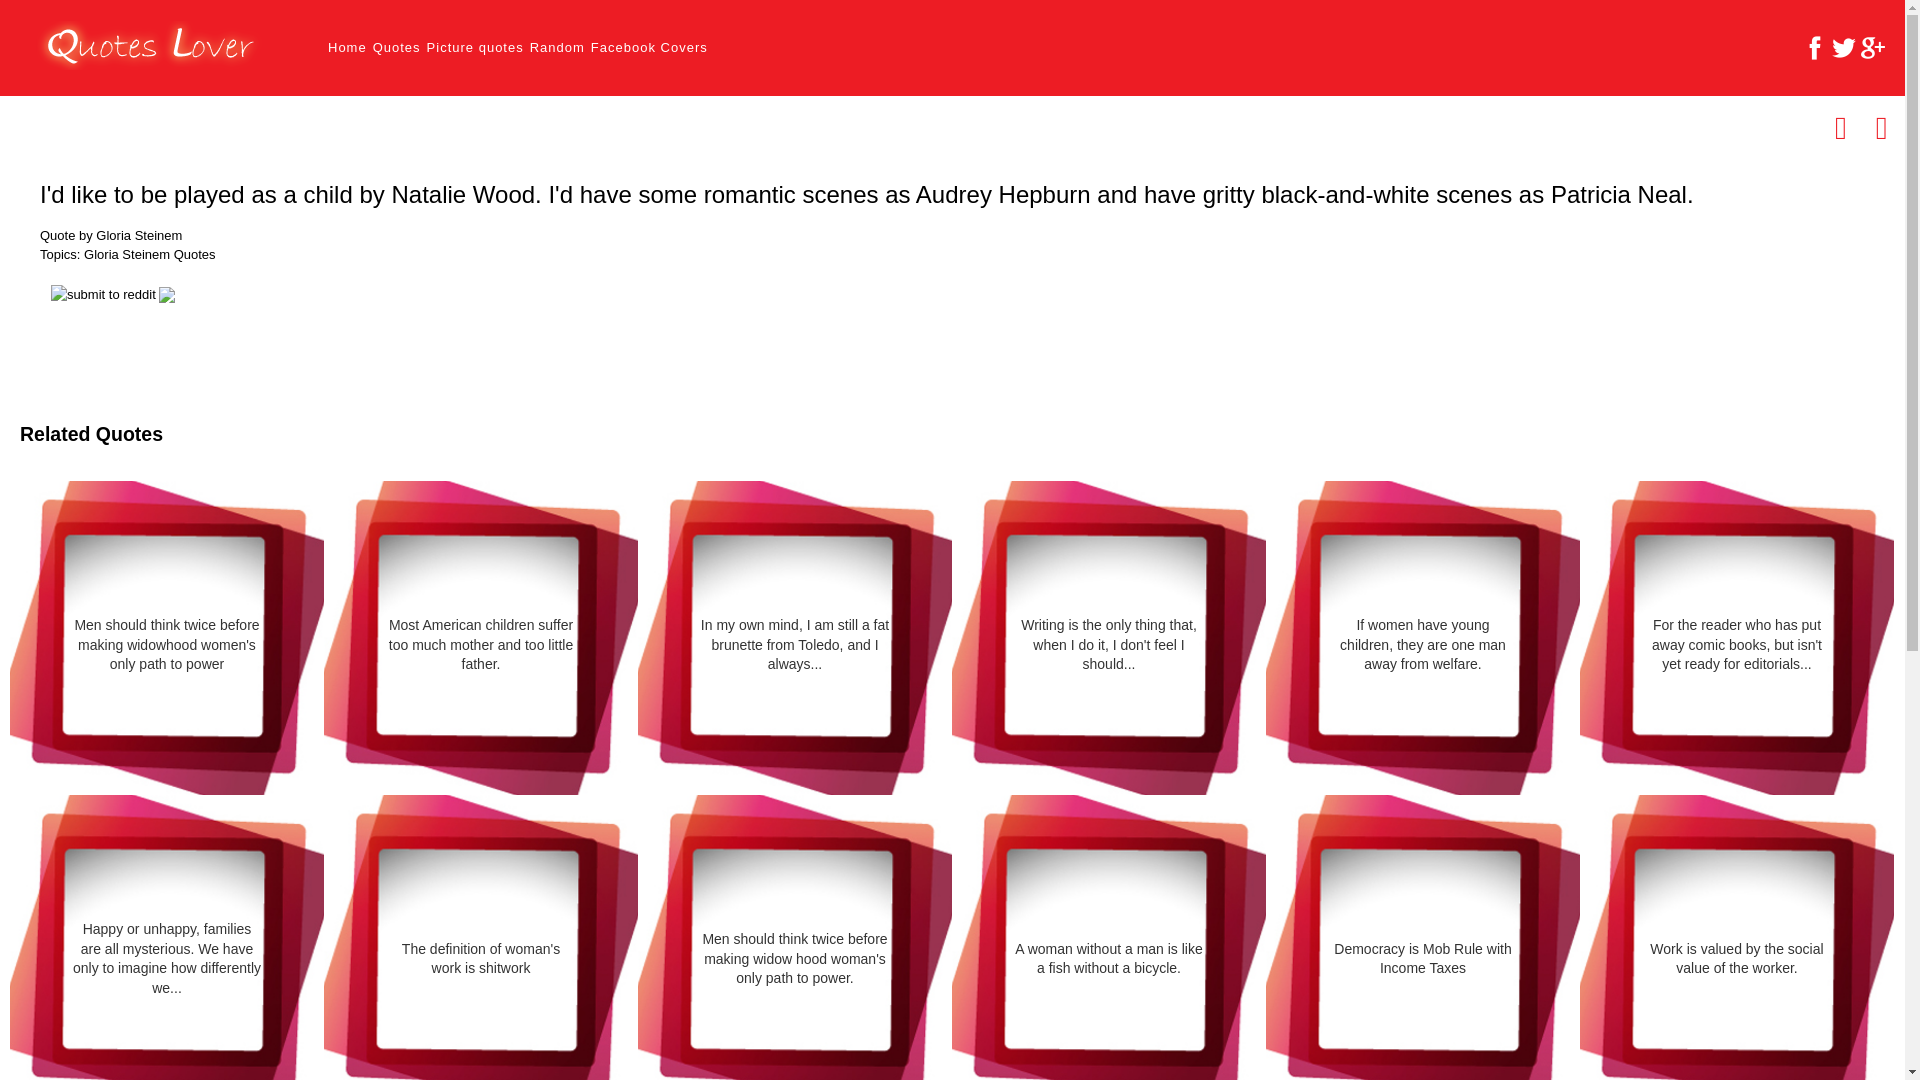 This screenshot has height=1080, width=1920. What do you see at coordinates (557, 48) in the screenshot?
I see `Random` at bounding box center [557, 48].